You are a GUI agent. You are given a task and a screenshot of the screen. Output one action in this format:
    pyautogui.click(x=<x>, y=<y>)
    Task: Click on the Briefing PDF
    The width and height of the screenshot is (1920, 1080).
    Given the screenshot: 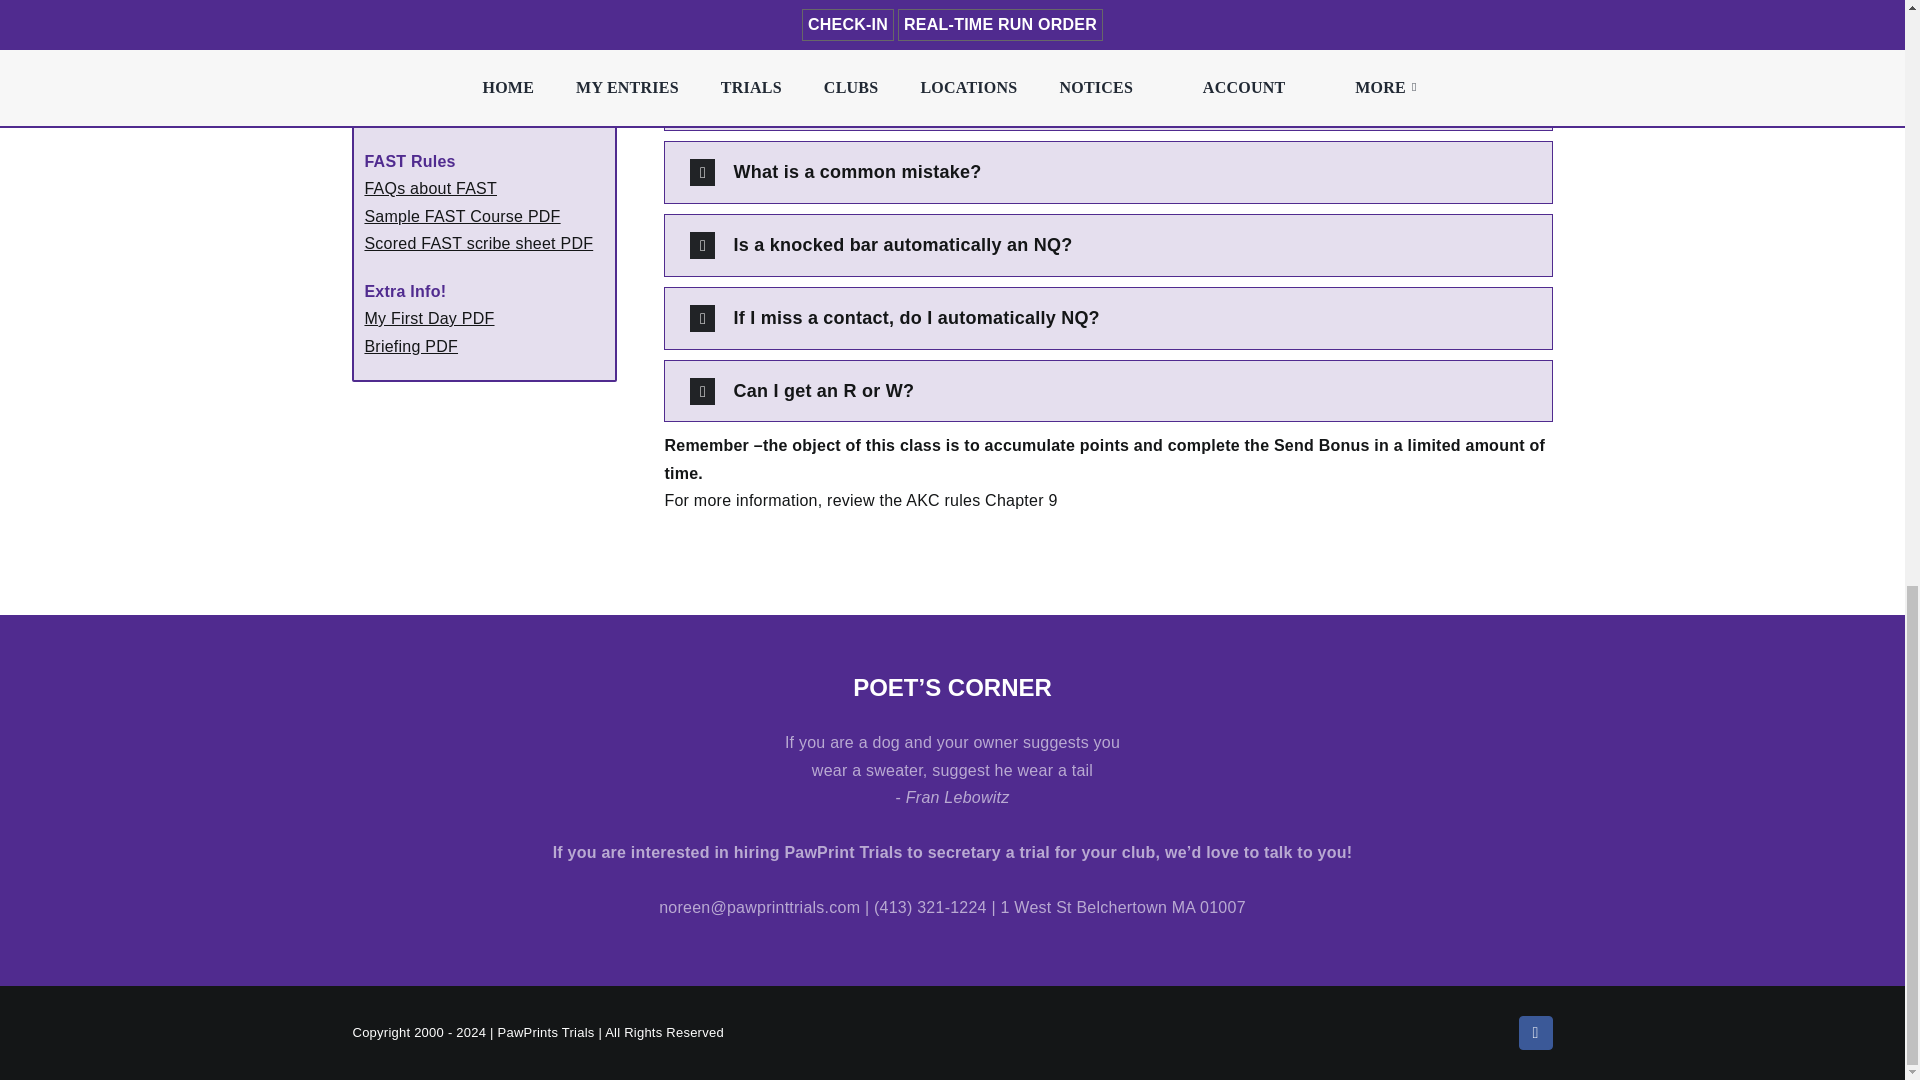 What is the action you would take?
    pyautogui.click(x=411, y=346)
    